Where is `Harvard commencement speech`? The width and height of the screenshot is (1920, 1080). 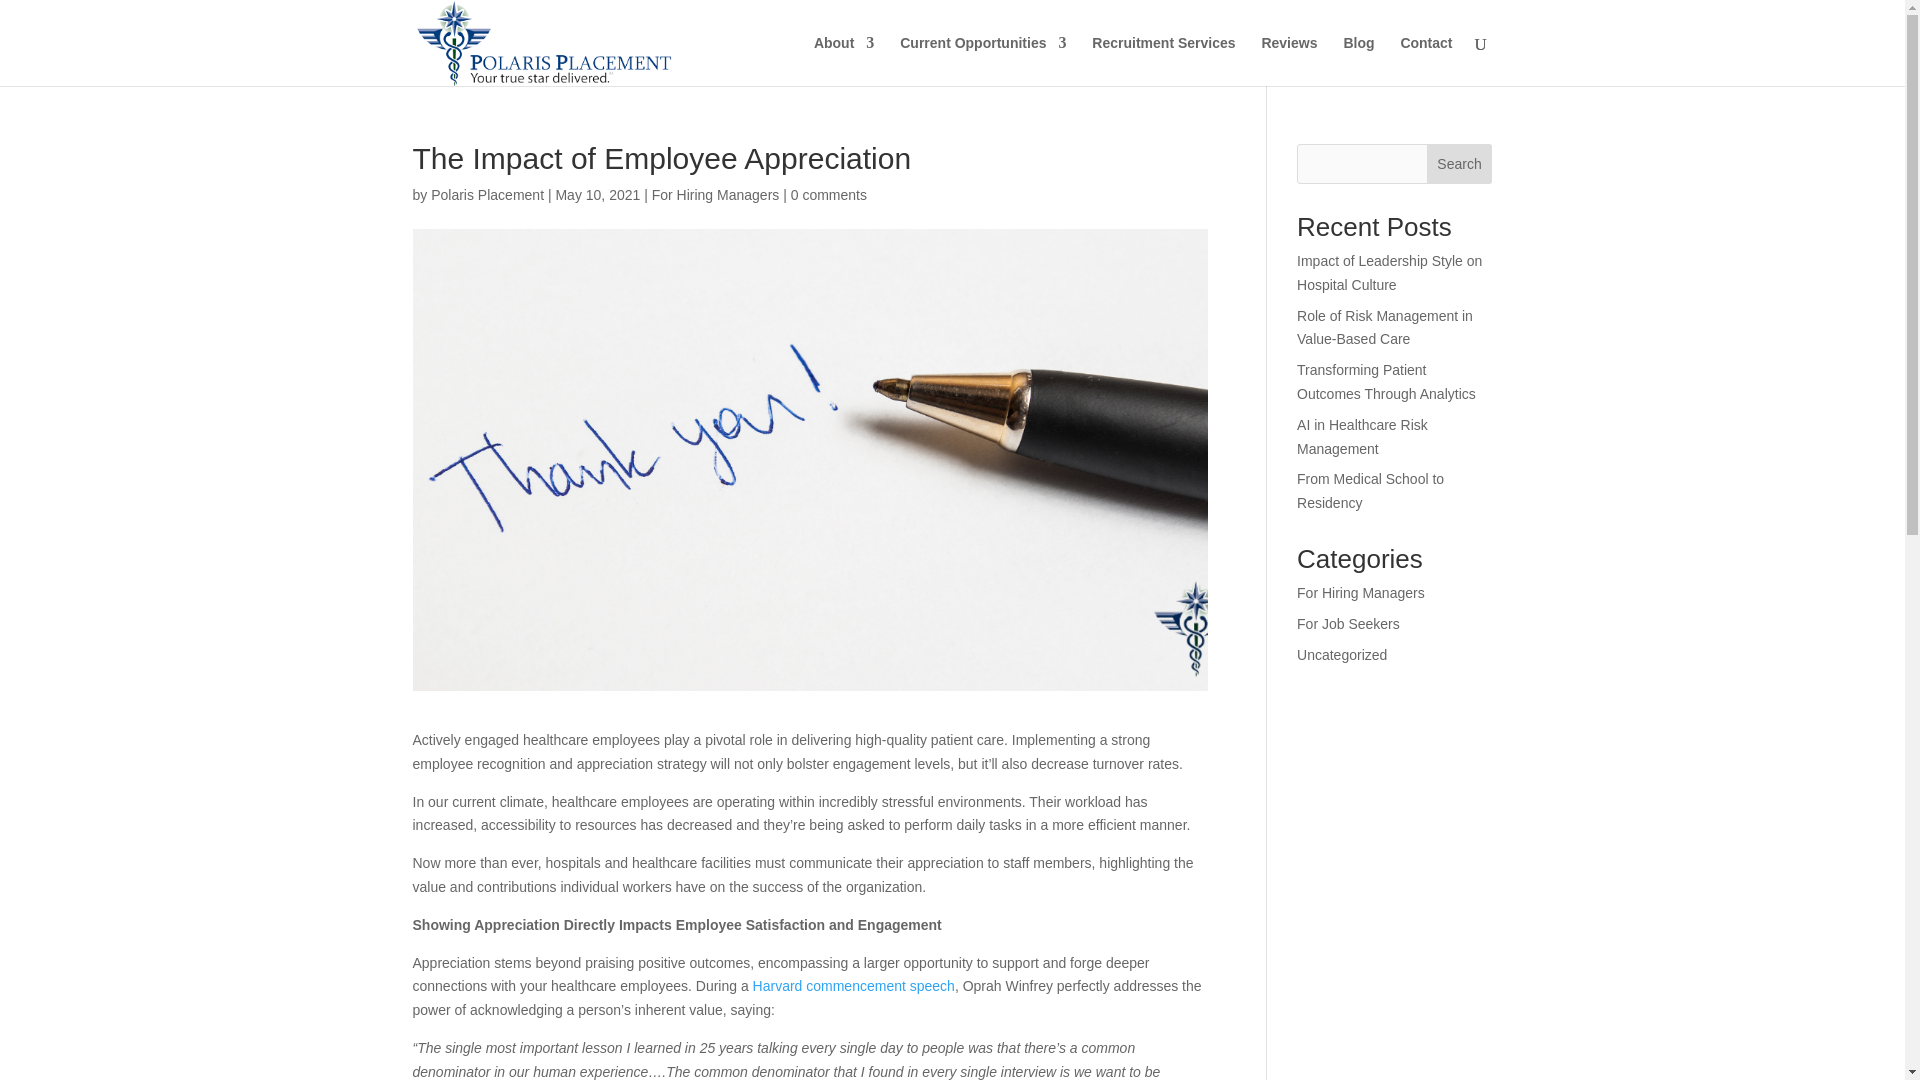
Harvard commencement speech is located at coordinates (853, 986).